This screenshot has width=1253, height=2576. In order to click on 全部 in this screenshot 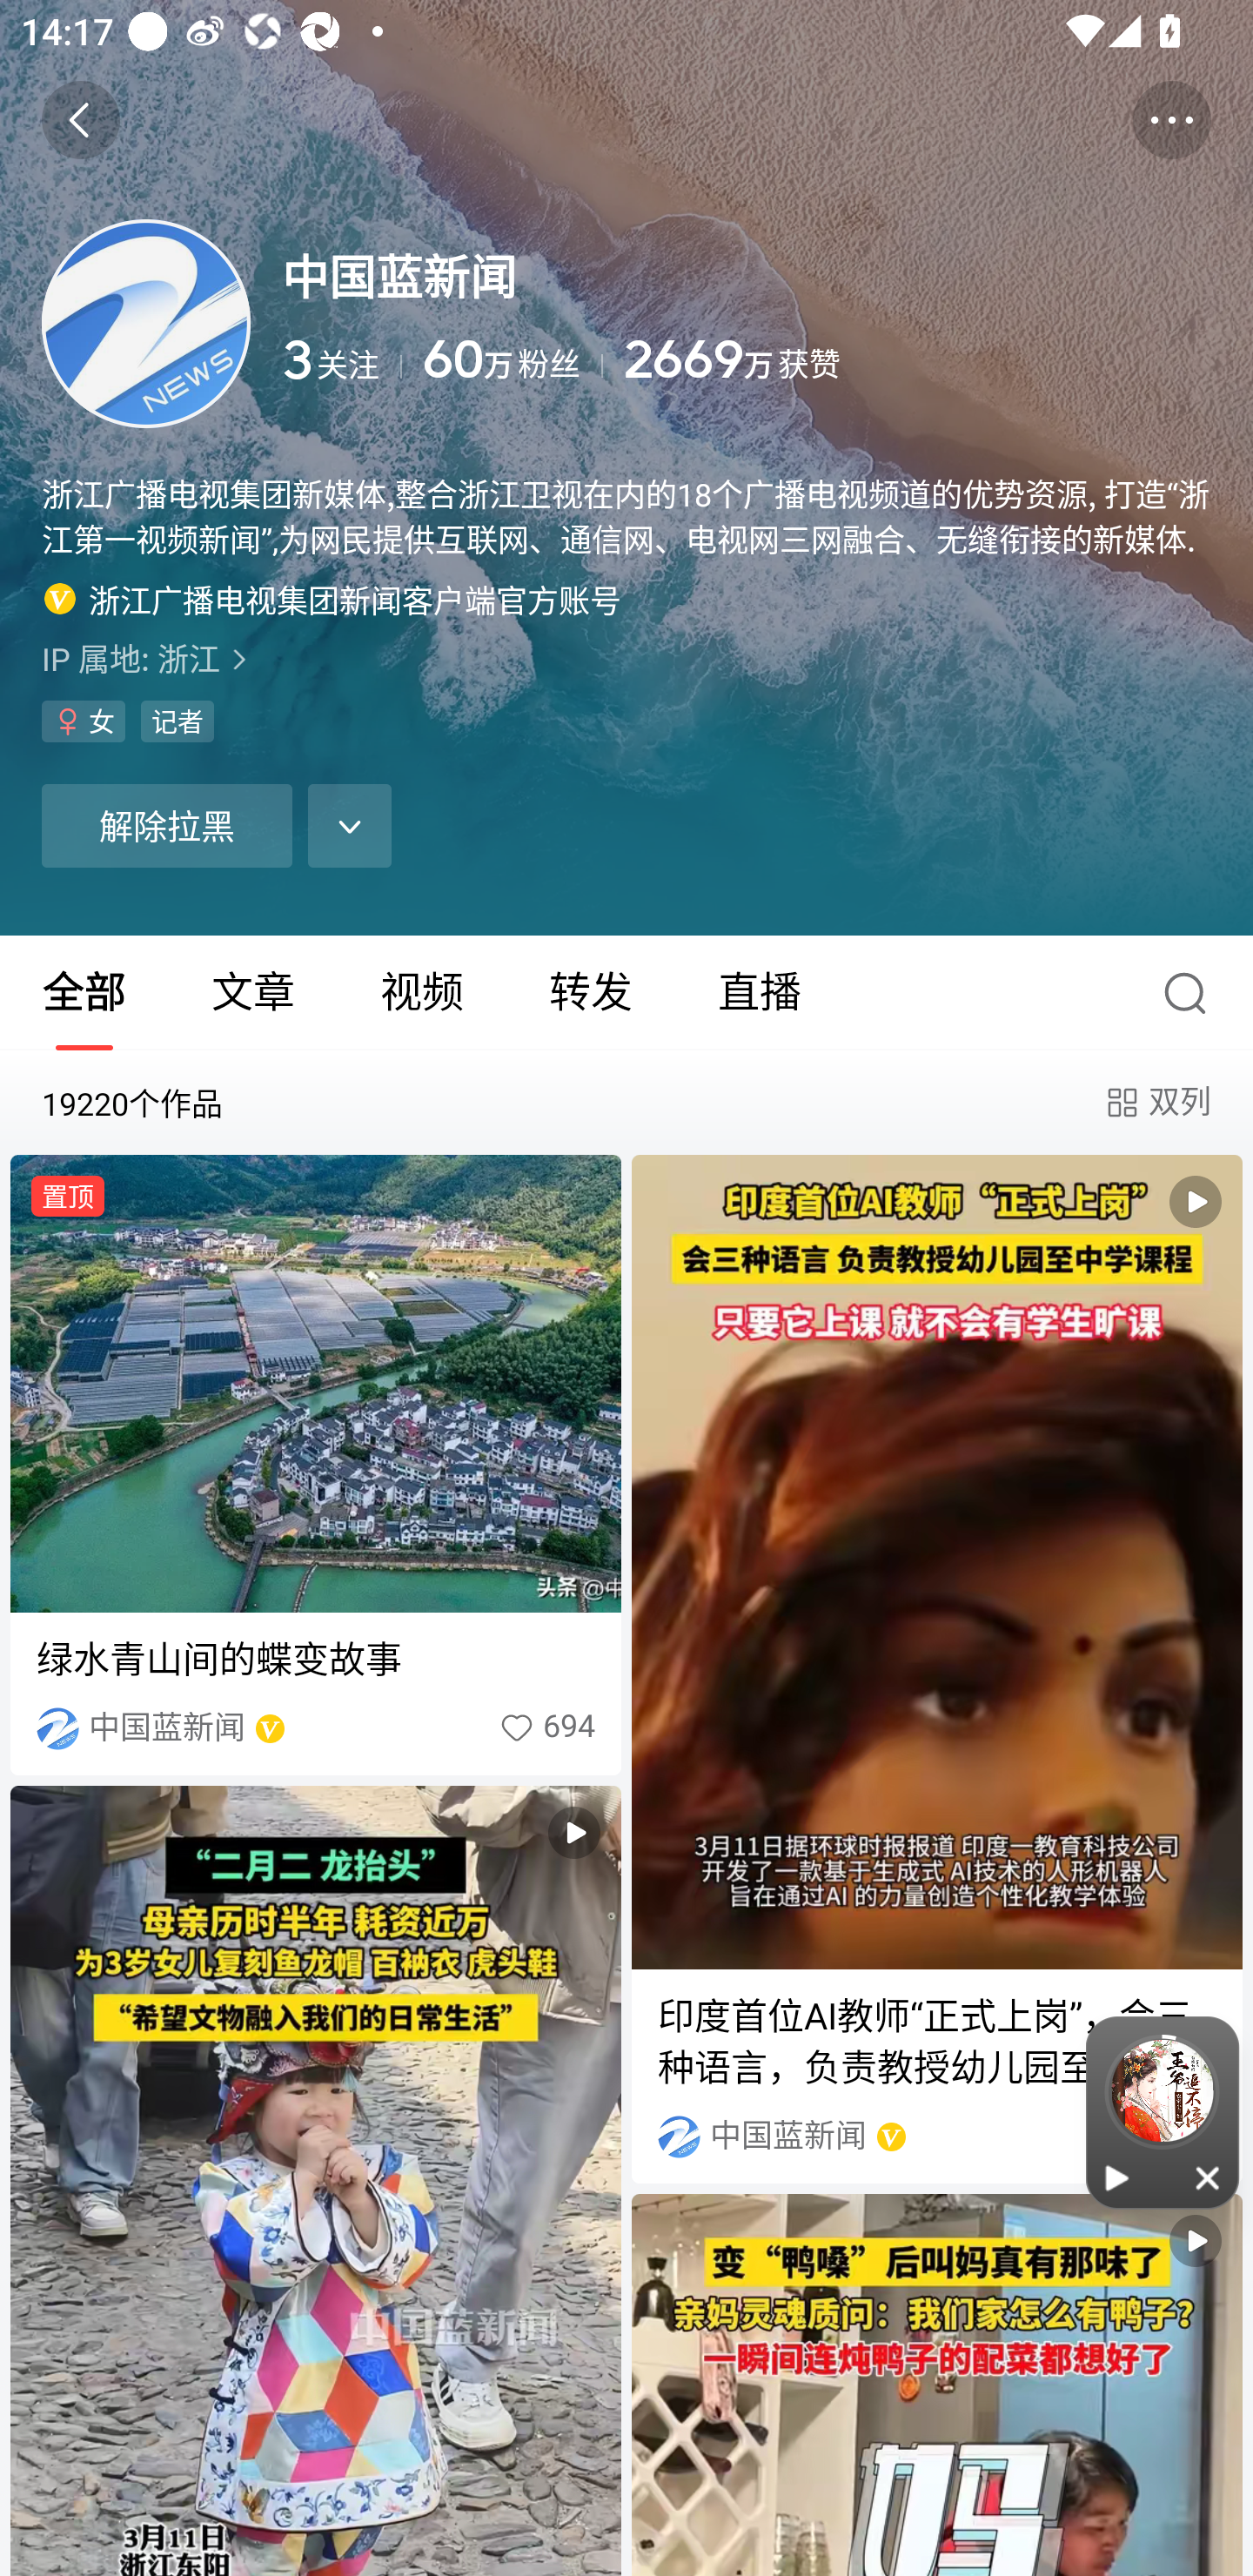, I will do `click(84, 992)`.